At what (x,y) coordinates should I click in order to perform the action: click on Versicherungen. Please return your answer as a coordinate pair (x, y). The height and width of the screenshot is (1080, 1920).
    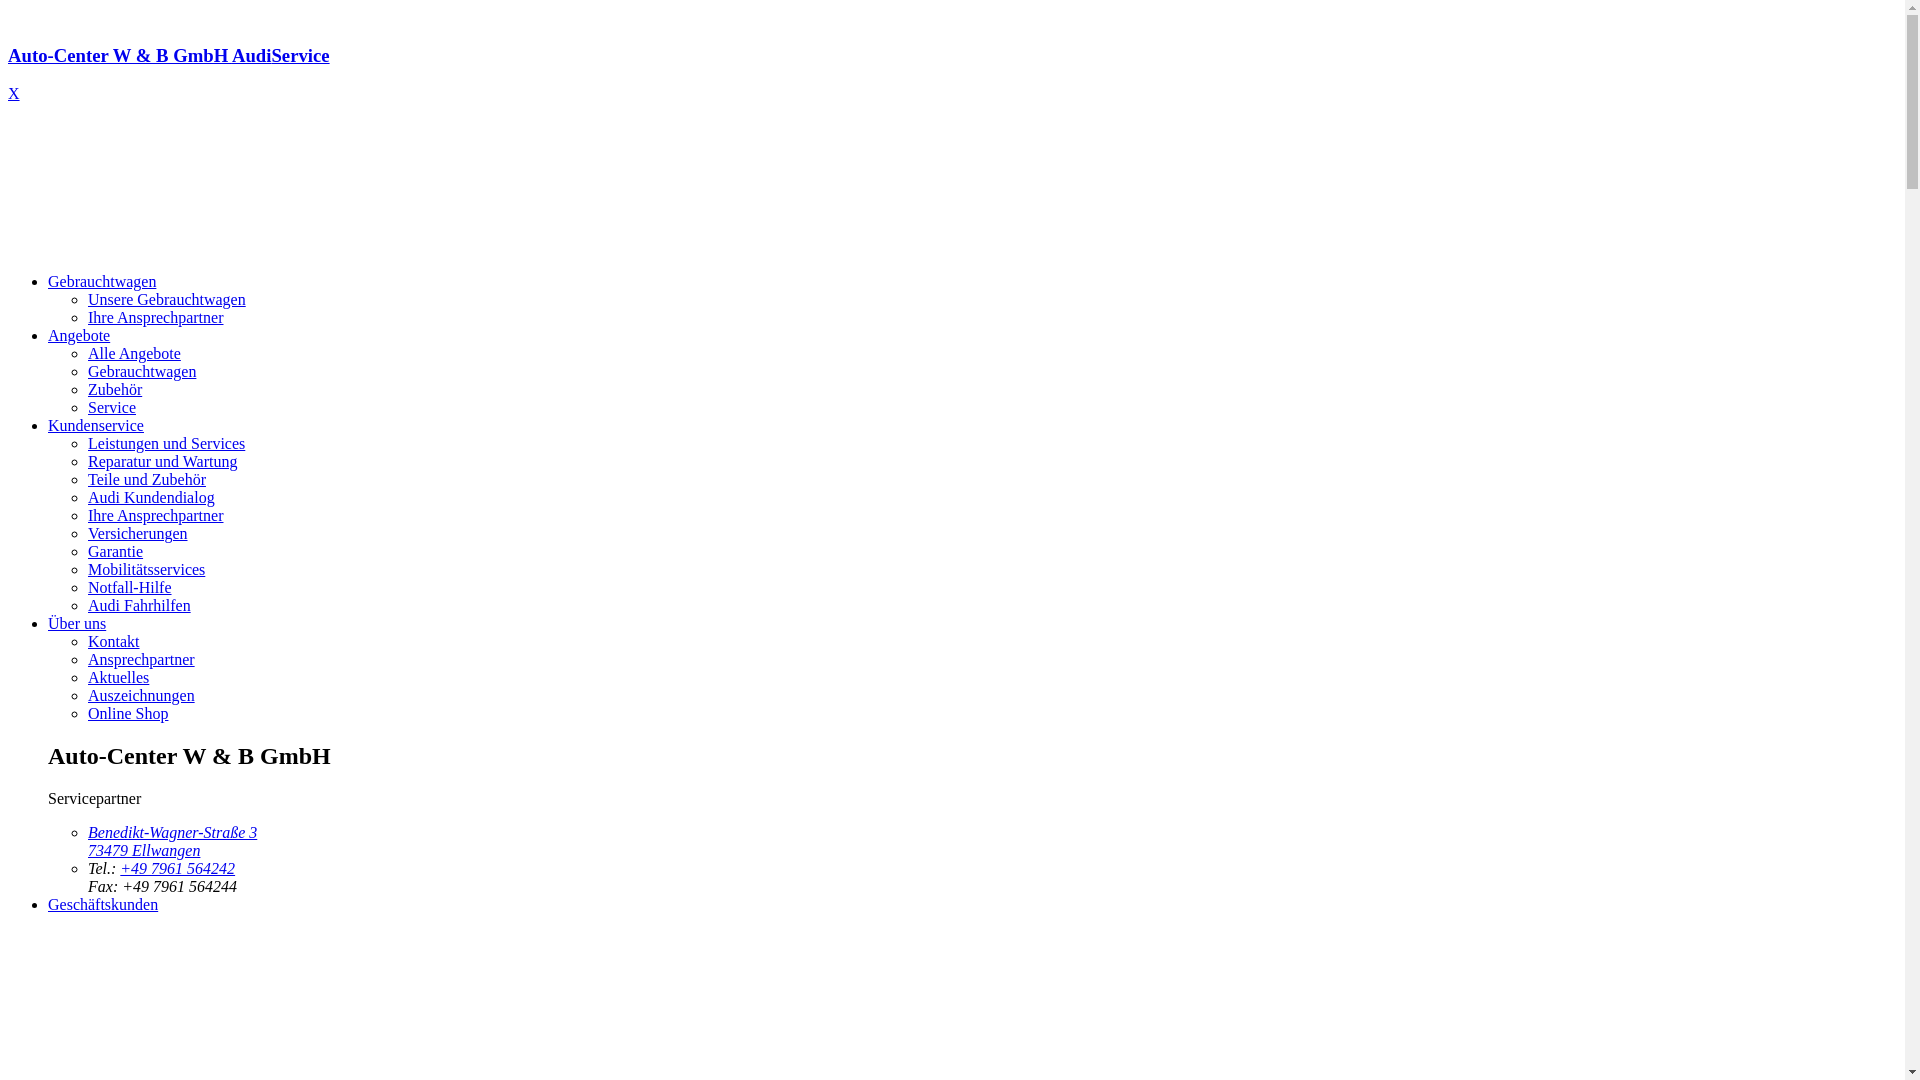
    Looking at the image, I should click on (138, 534).